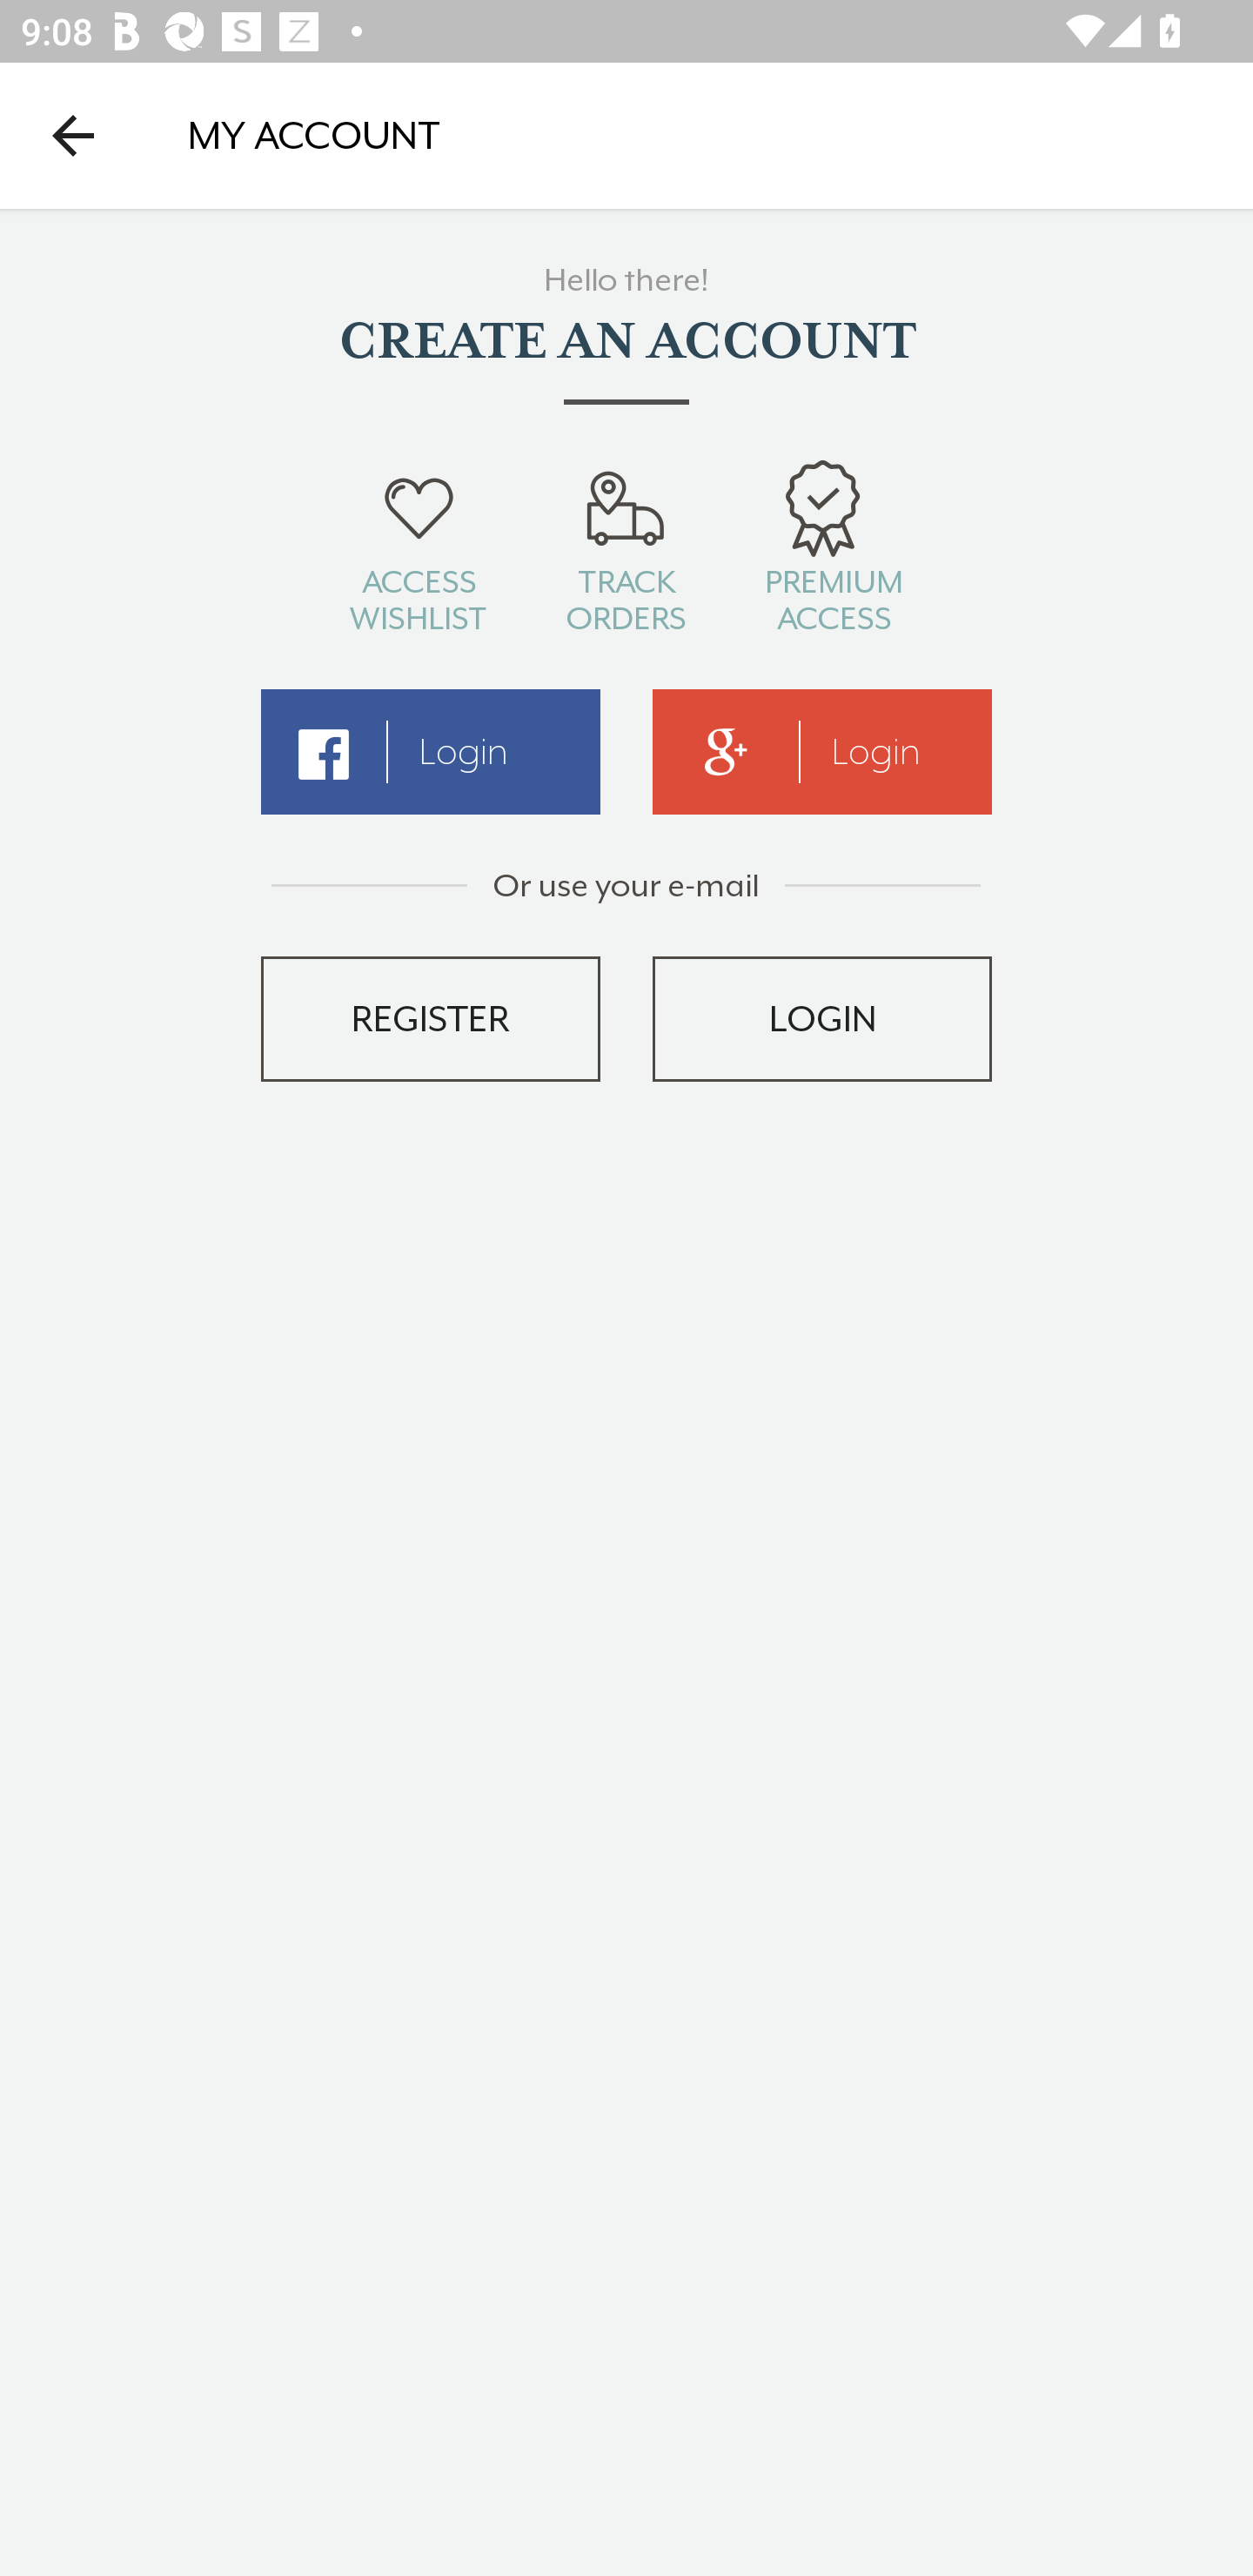 The height and width of the screenshot is (2576, 1253). Describe the element at coordinates (430, 752) in the screenshot. I see ` Login` at that location.